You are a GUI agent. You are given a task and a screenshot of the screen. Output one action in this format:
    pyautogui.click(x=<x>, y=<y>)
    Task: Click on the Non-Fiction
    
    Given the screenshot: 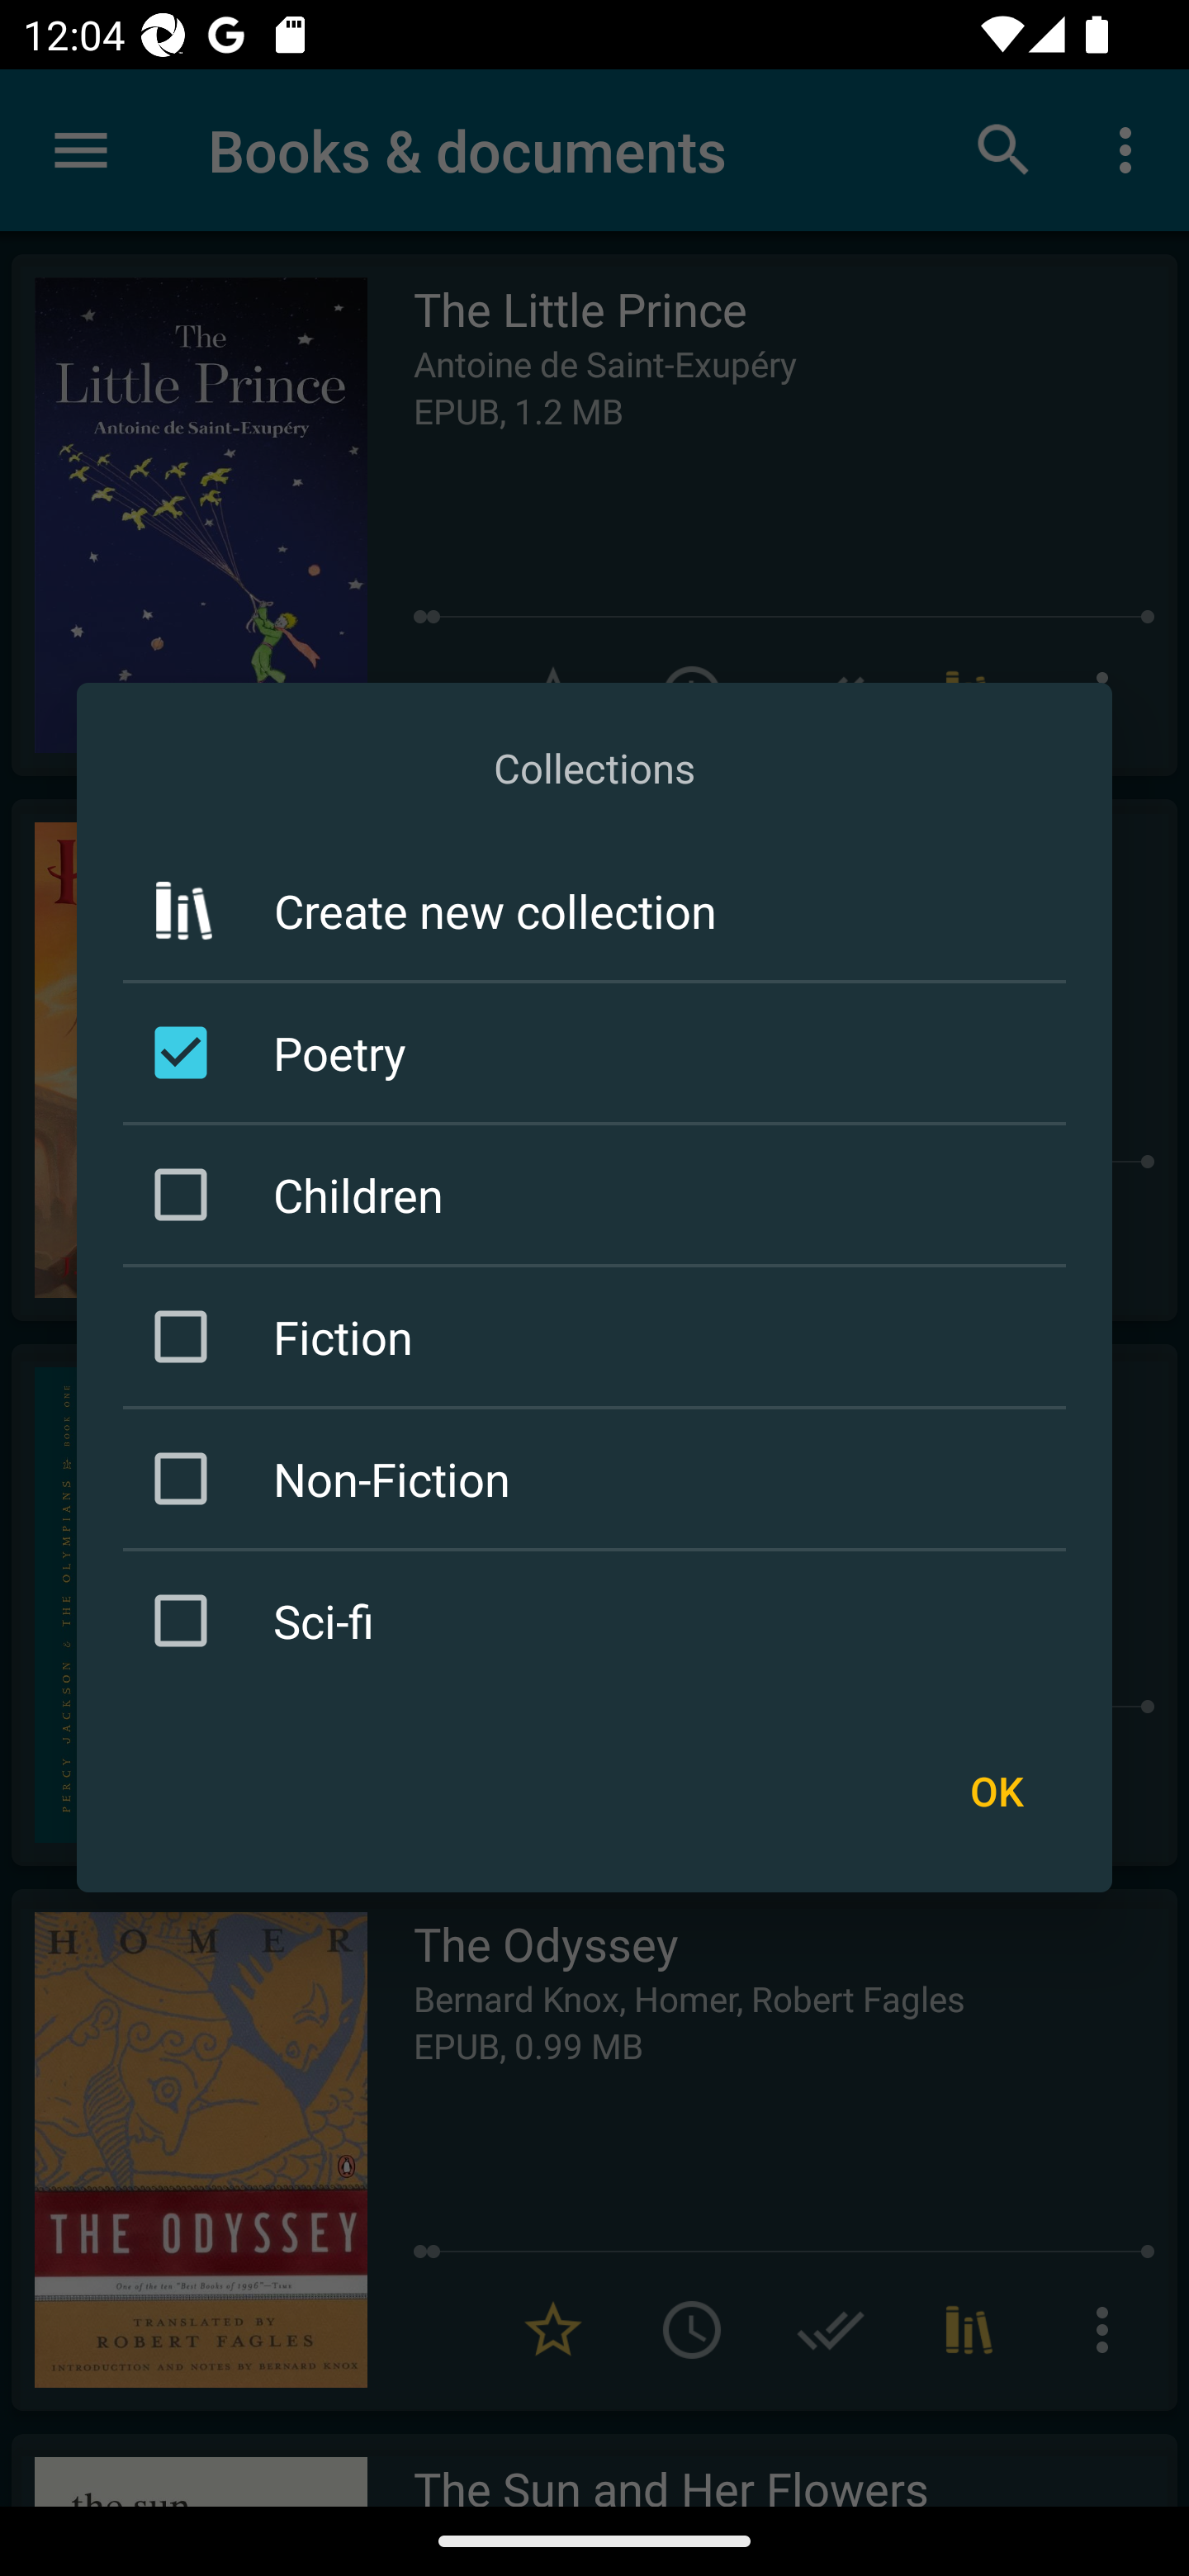 What is the action you would take?
    pyautogui.click(x=599, y=1478)
    